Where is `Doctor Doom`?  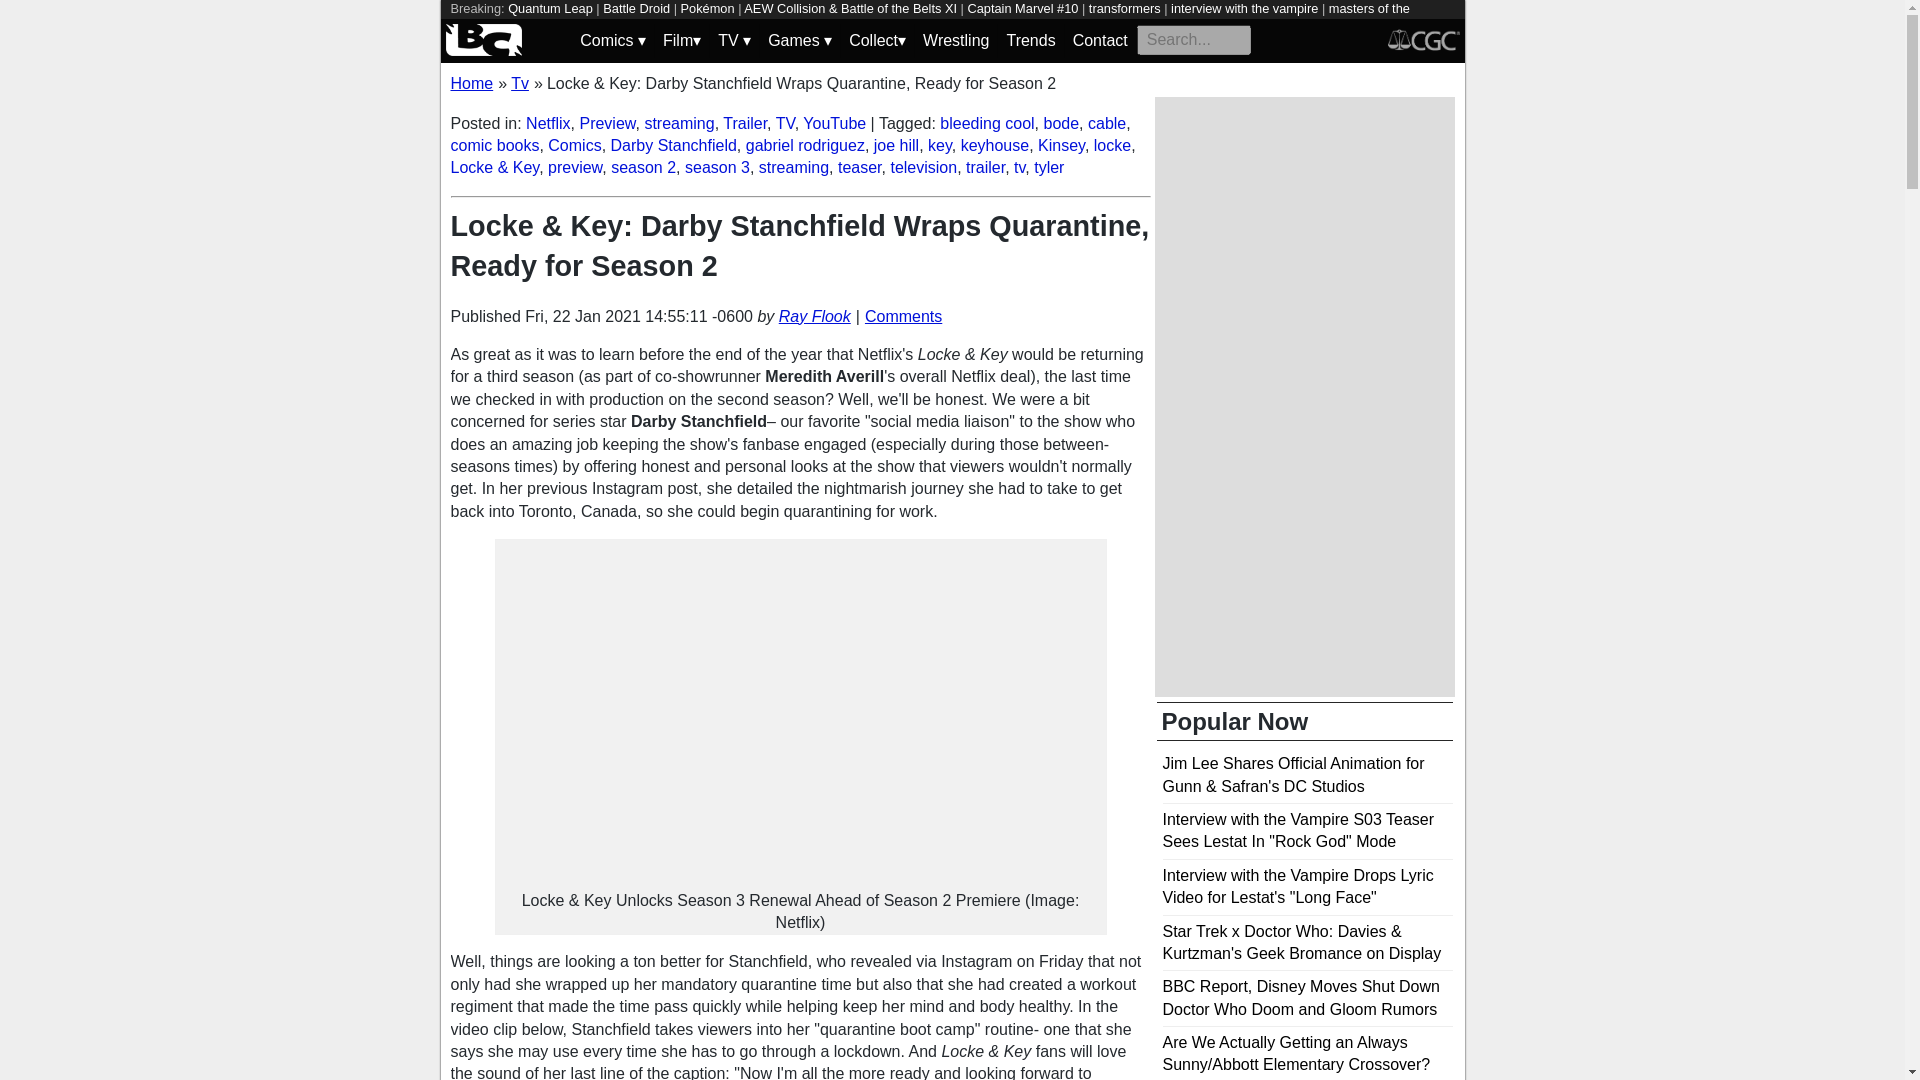 Doctor Doom is located at coordinates (806, 26).